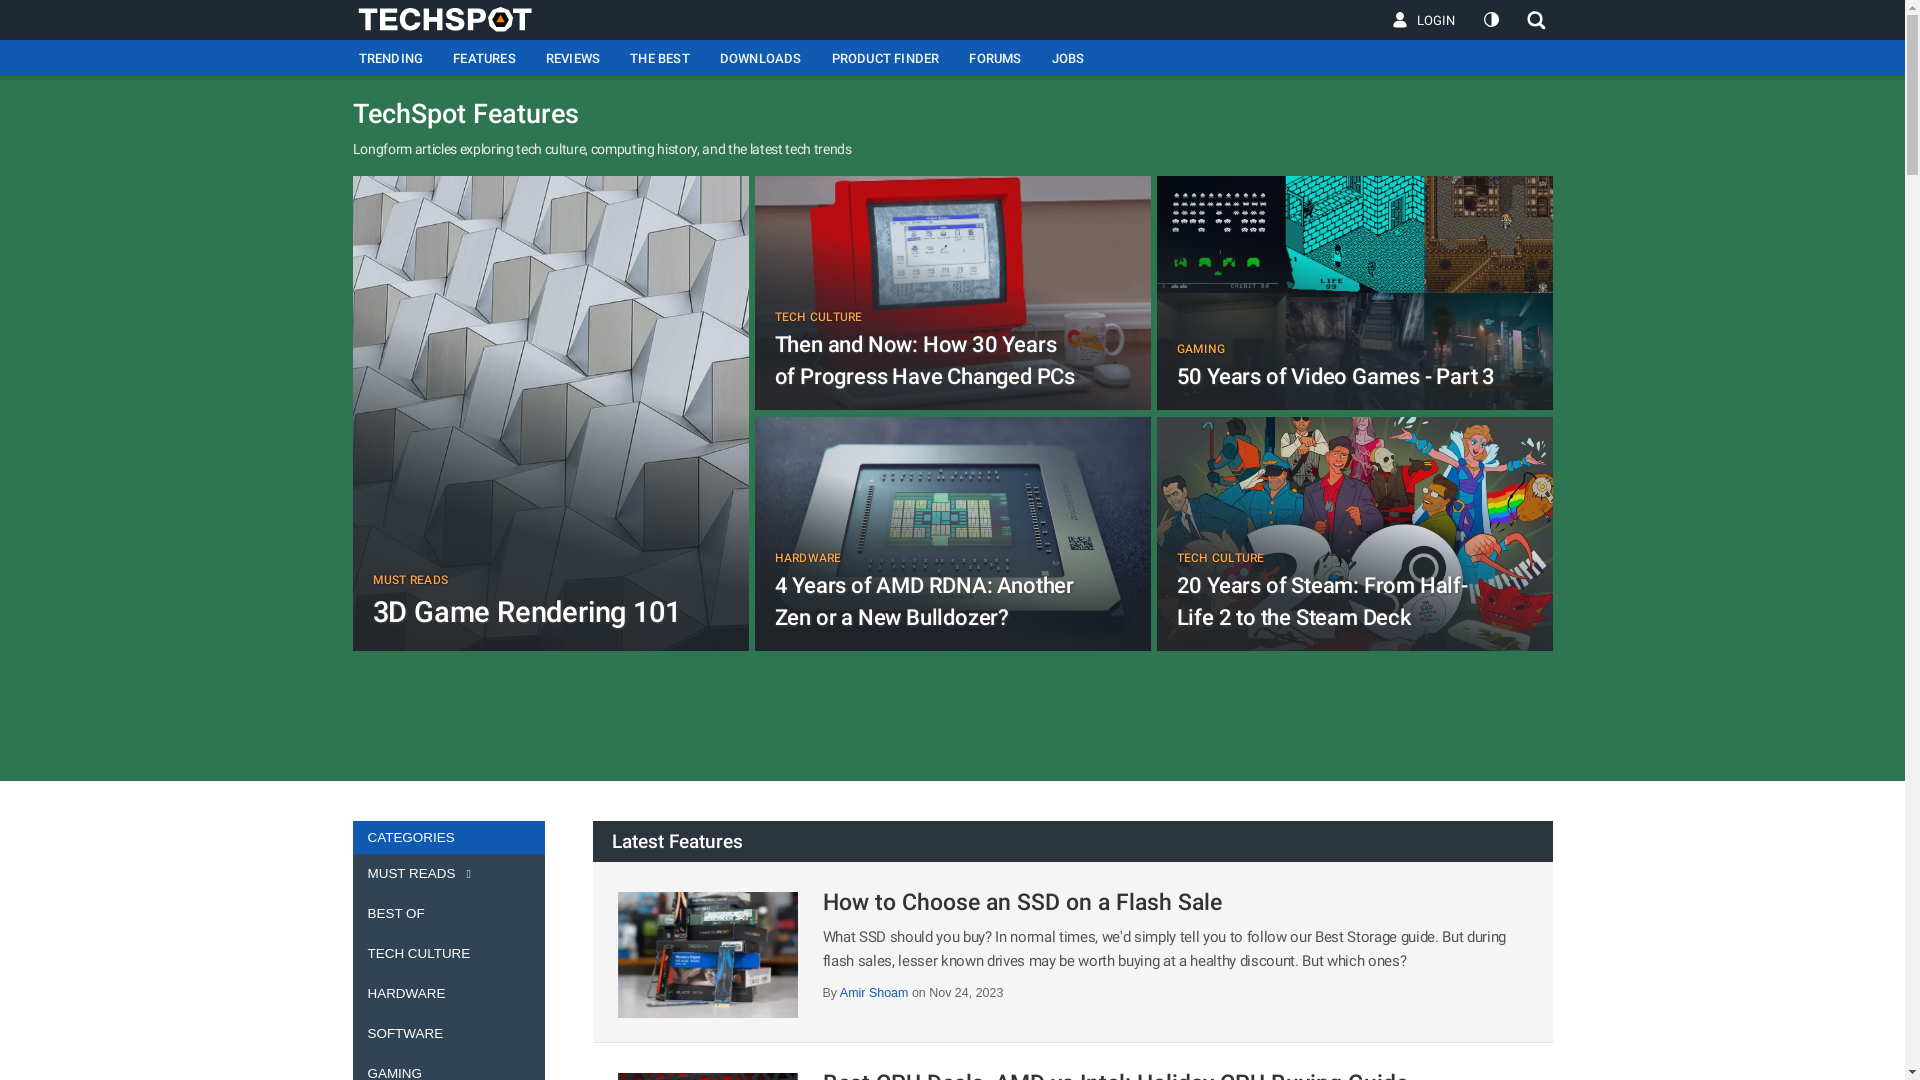 This screenshot has height=1080, width=1920. Describe the element at coordinates (1530, 20) in the screenshot. I see `SearchA search icon` at that location.